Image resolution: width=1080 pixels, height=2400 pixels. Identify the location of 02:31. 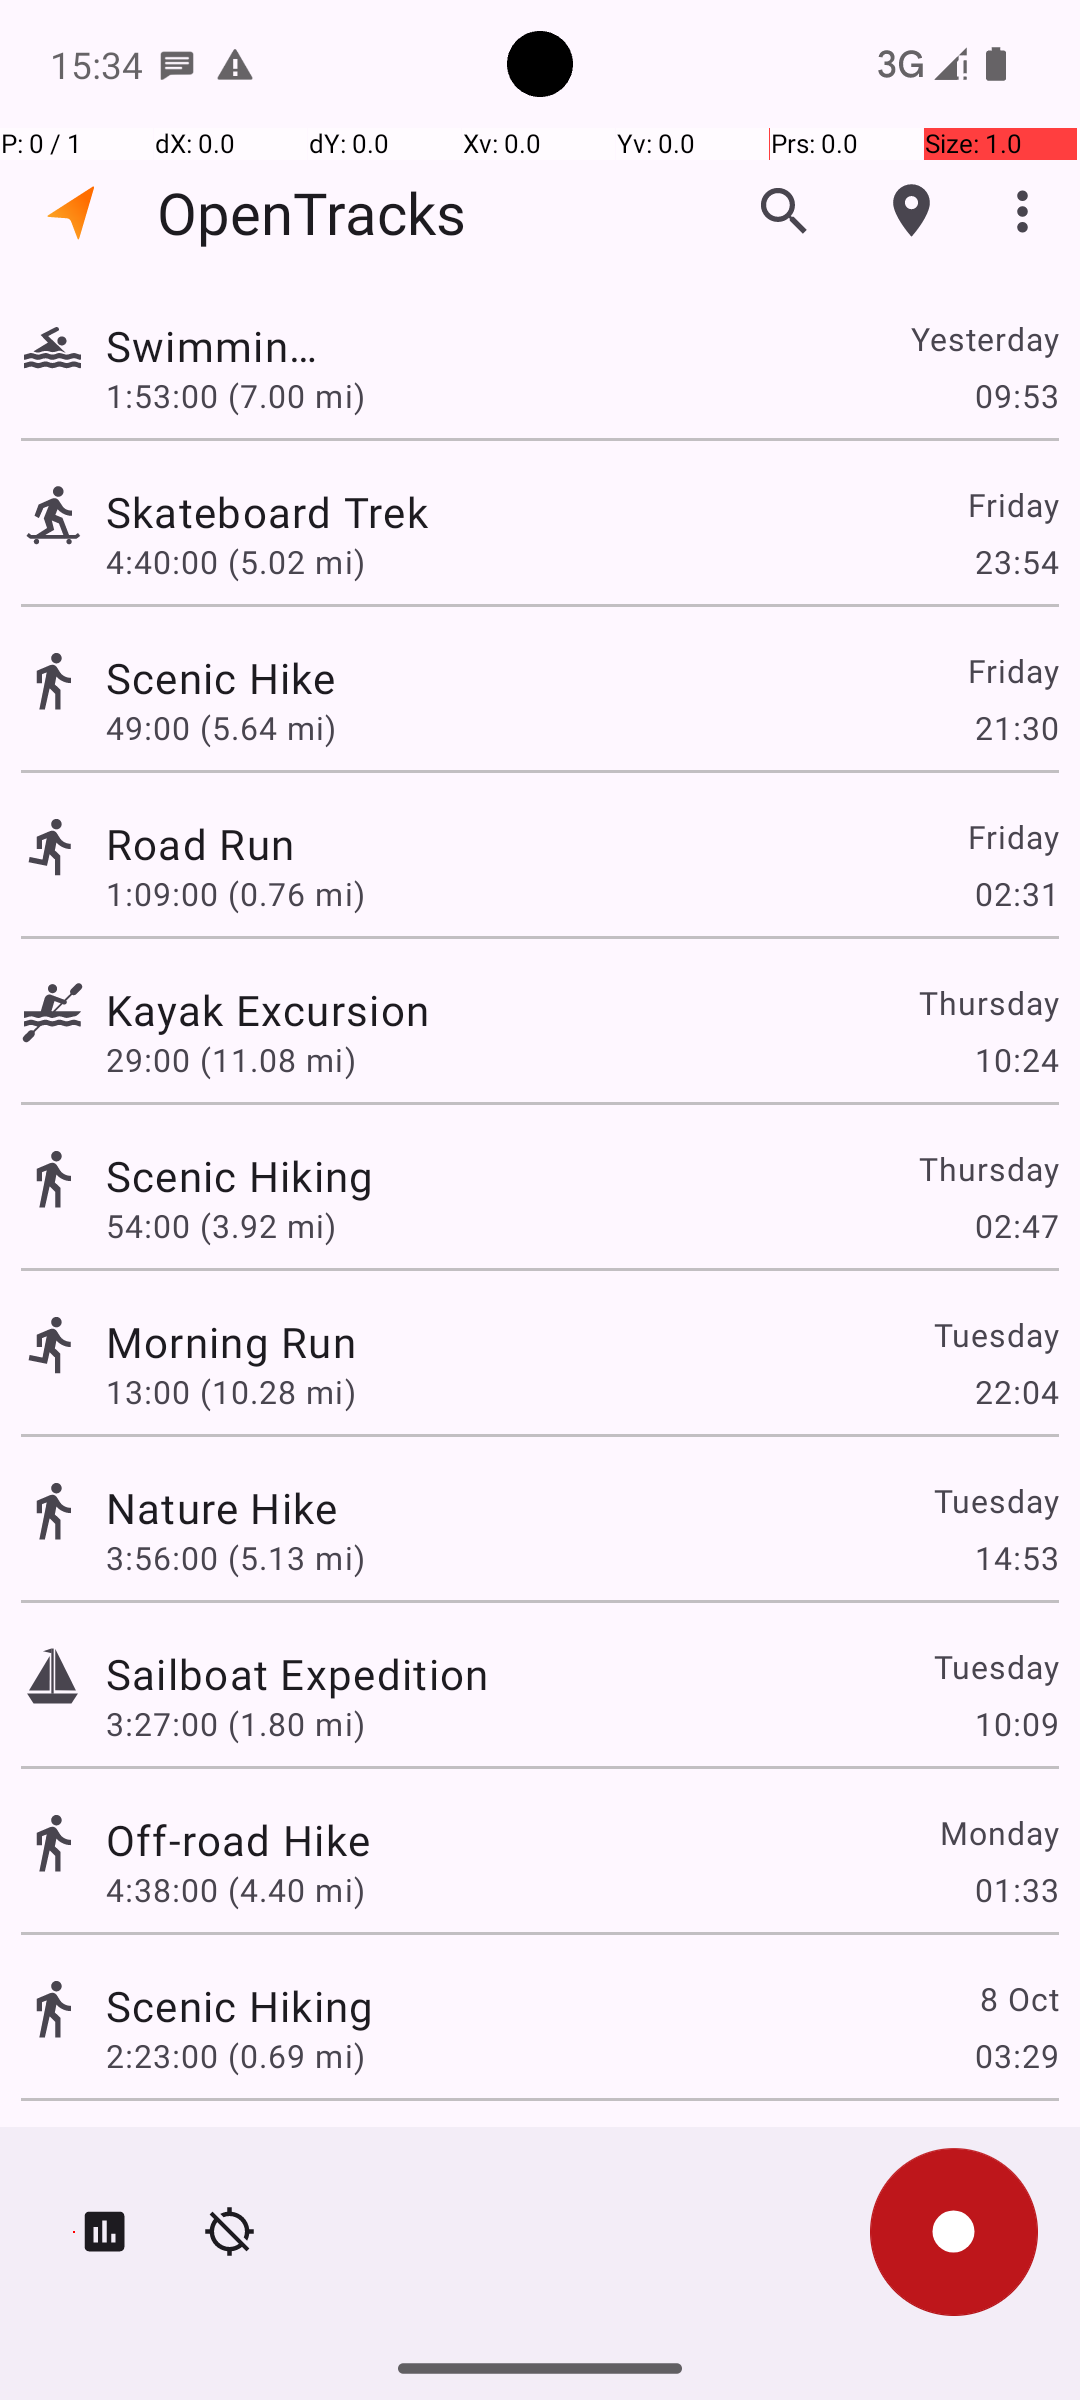
(1016, 894).